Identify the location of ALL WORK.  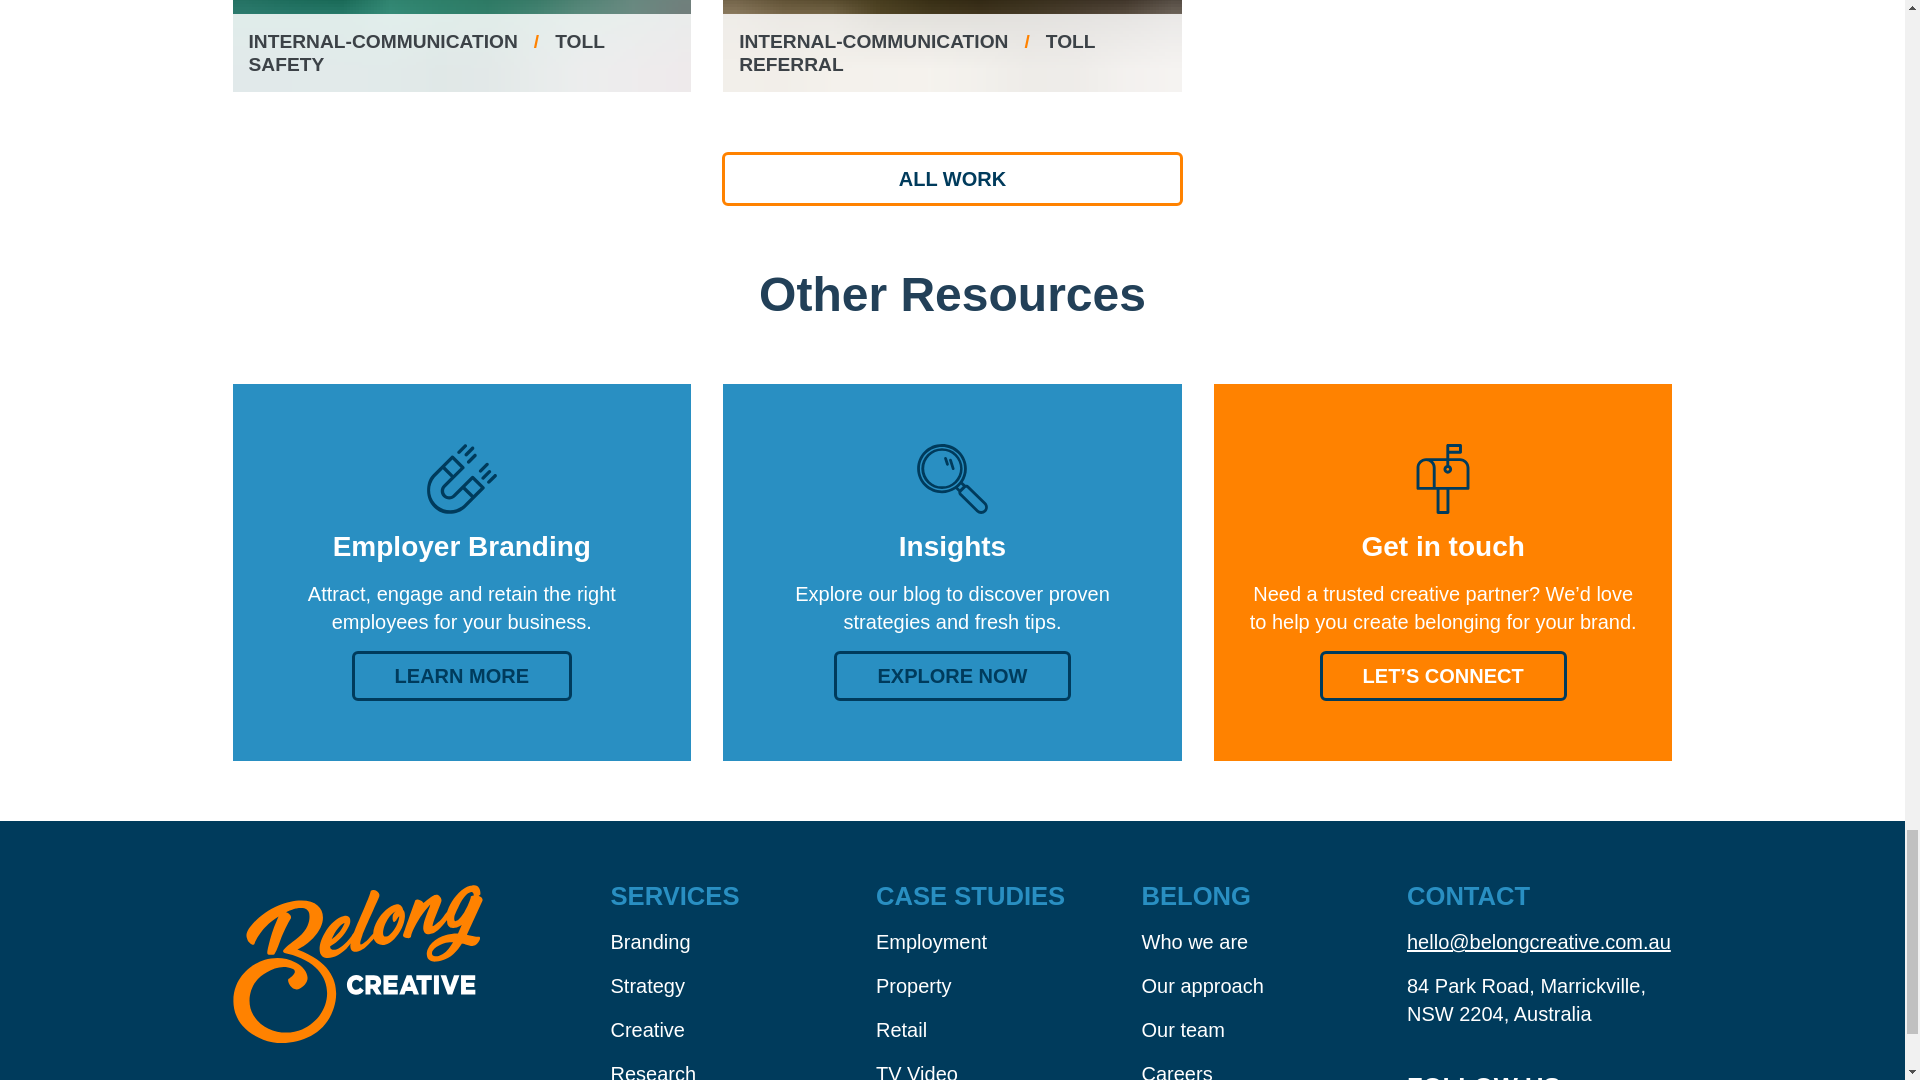
(952, 179).